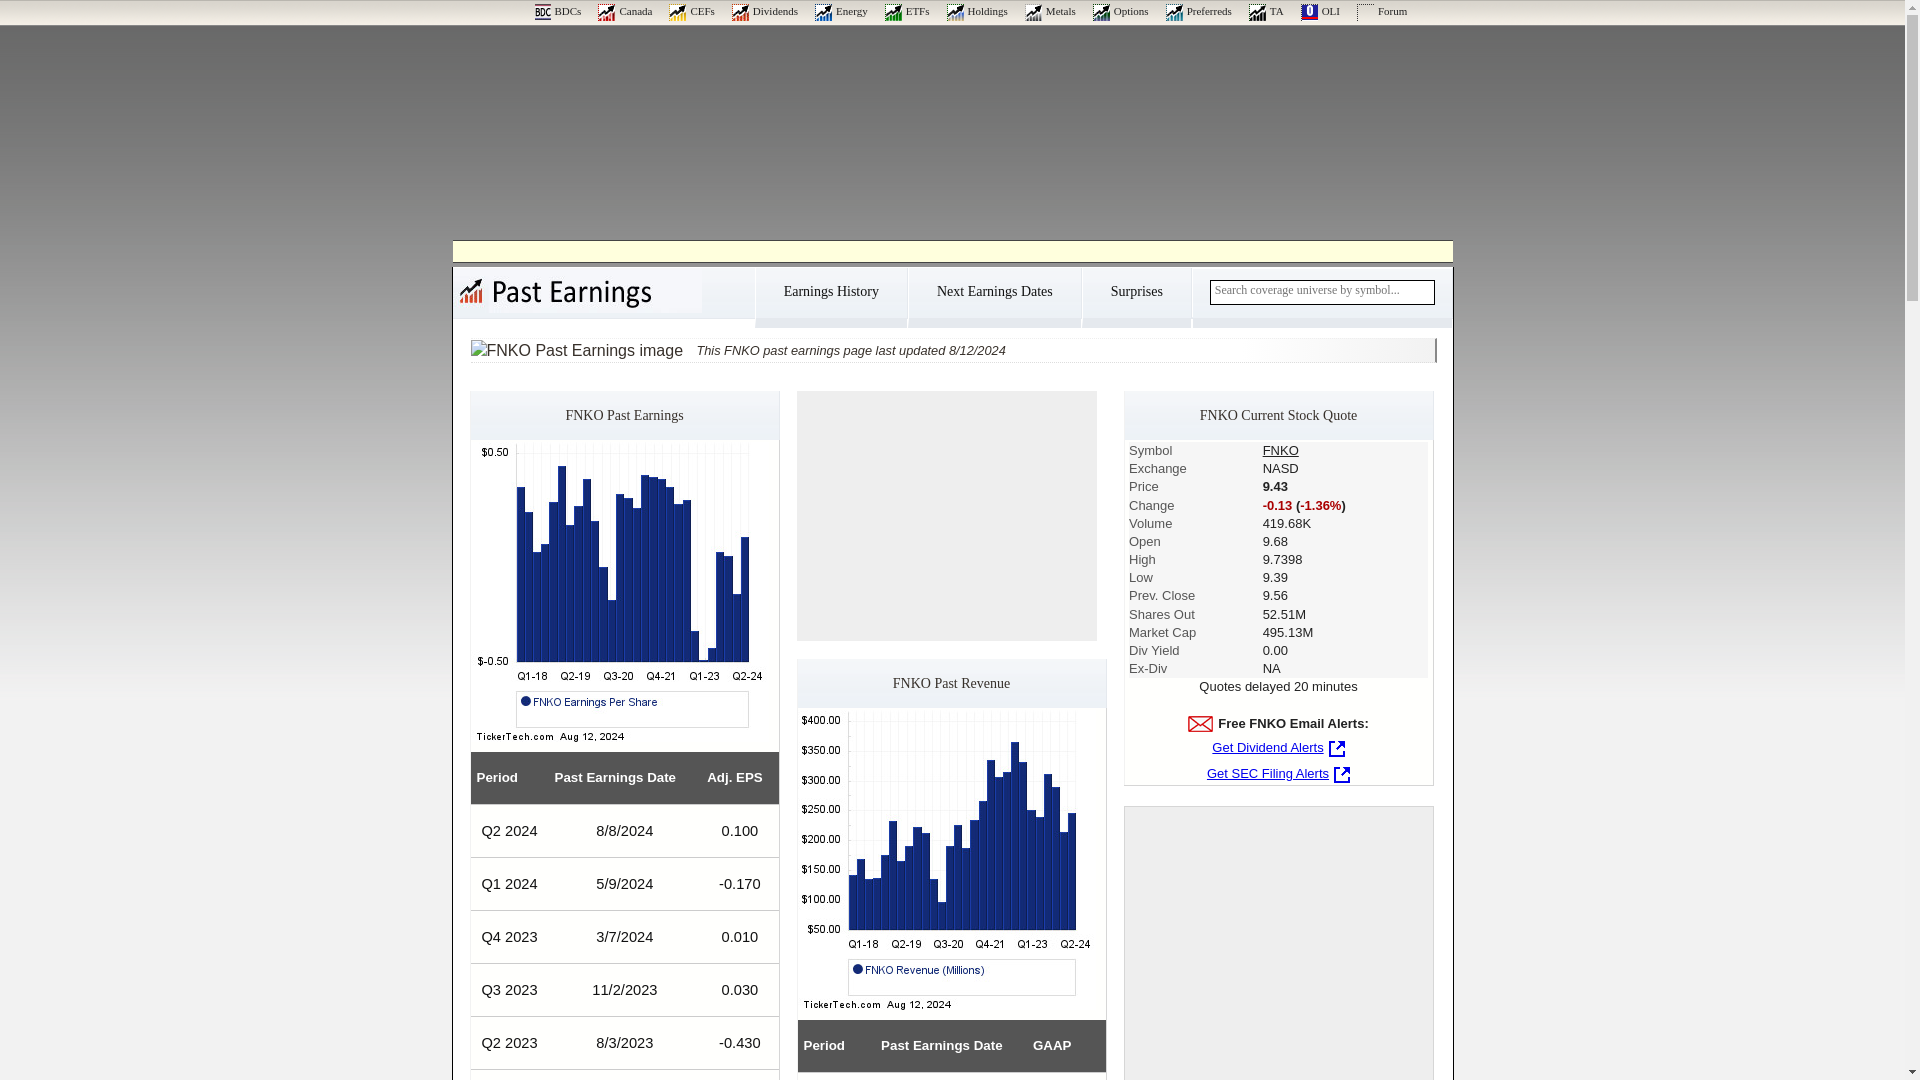 The height and width of the screenshot is (1080, 1920). I want to click on Preferred Stocks, so click(1198, 11).